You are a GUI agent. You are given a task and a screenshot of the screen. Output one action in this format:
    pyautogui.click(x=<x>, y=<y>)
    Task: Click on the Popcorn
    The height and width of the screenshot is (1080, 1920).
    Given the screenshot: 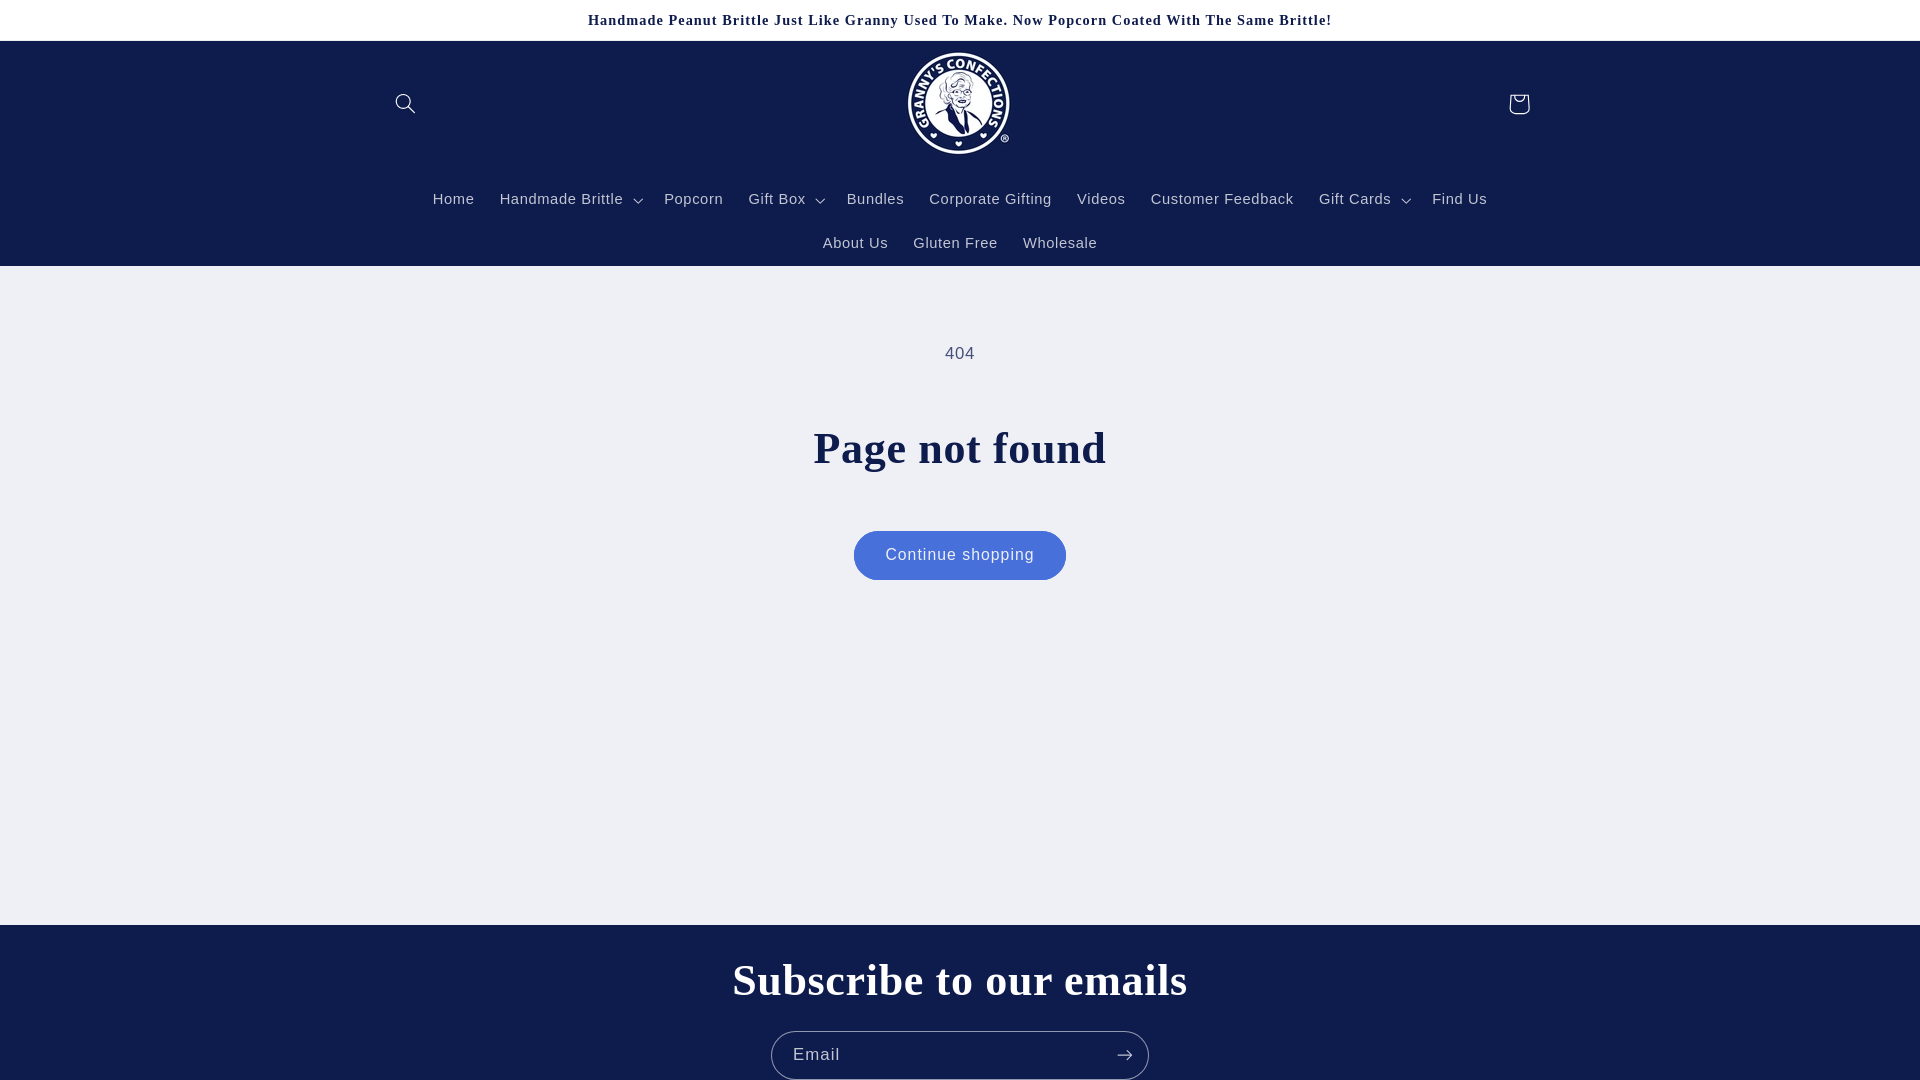 What is the action you would take?
    pyautogui.click(x=694, y=200)
    